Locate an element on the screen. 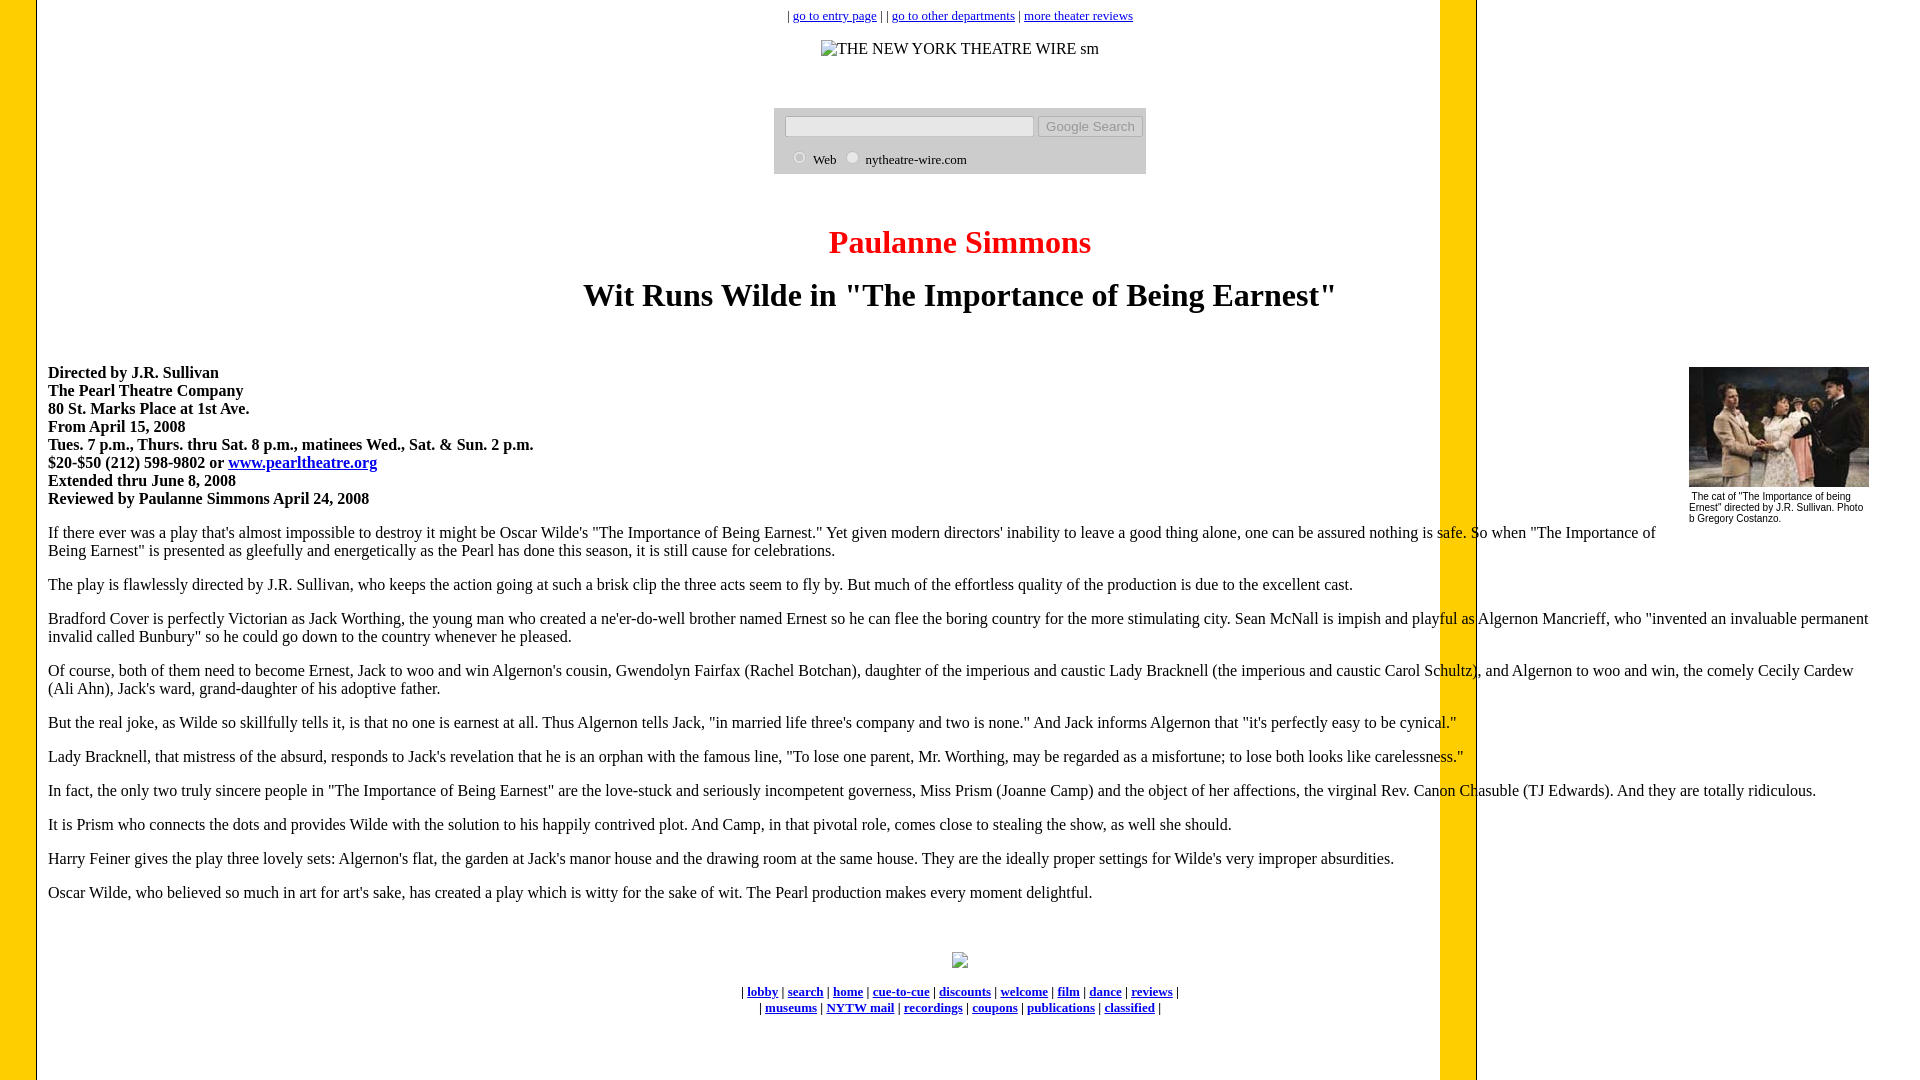 This screenshot has width=1920, height=1080. discounts is located at coordinates (964, 991).